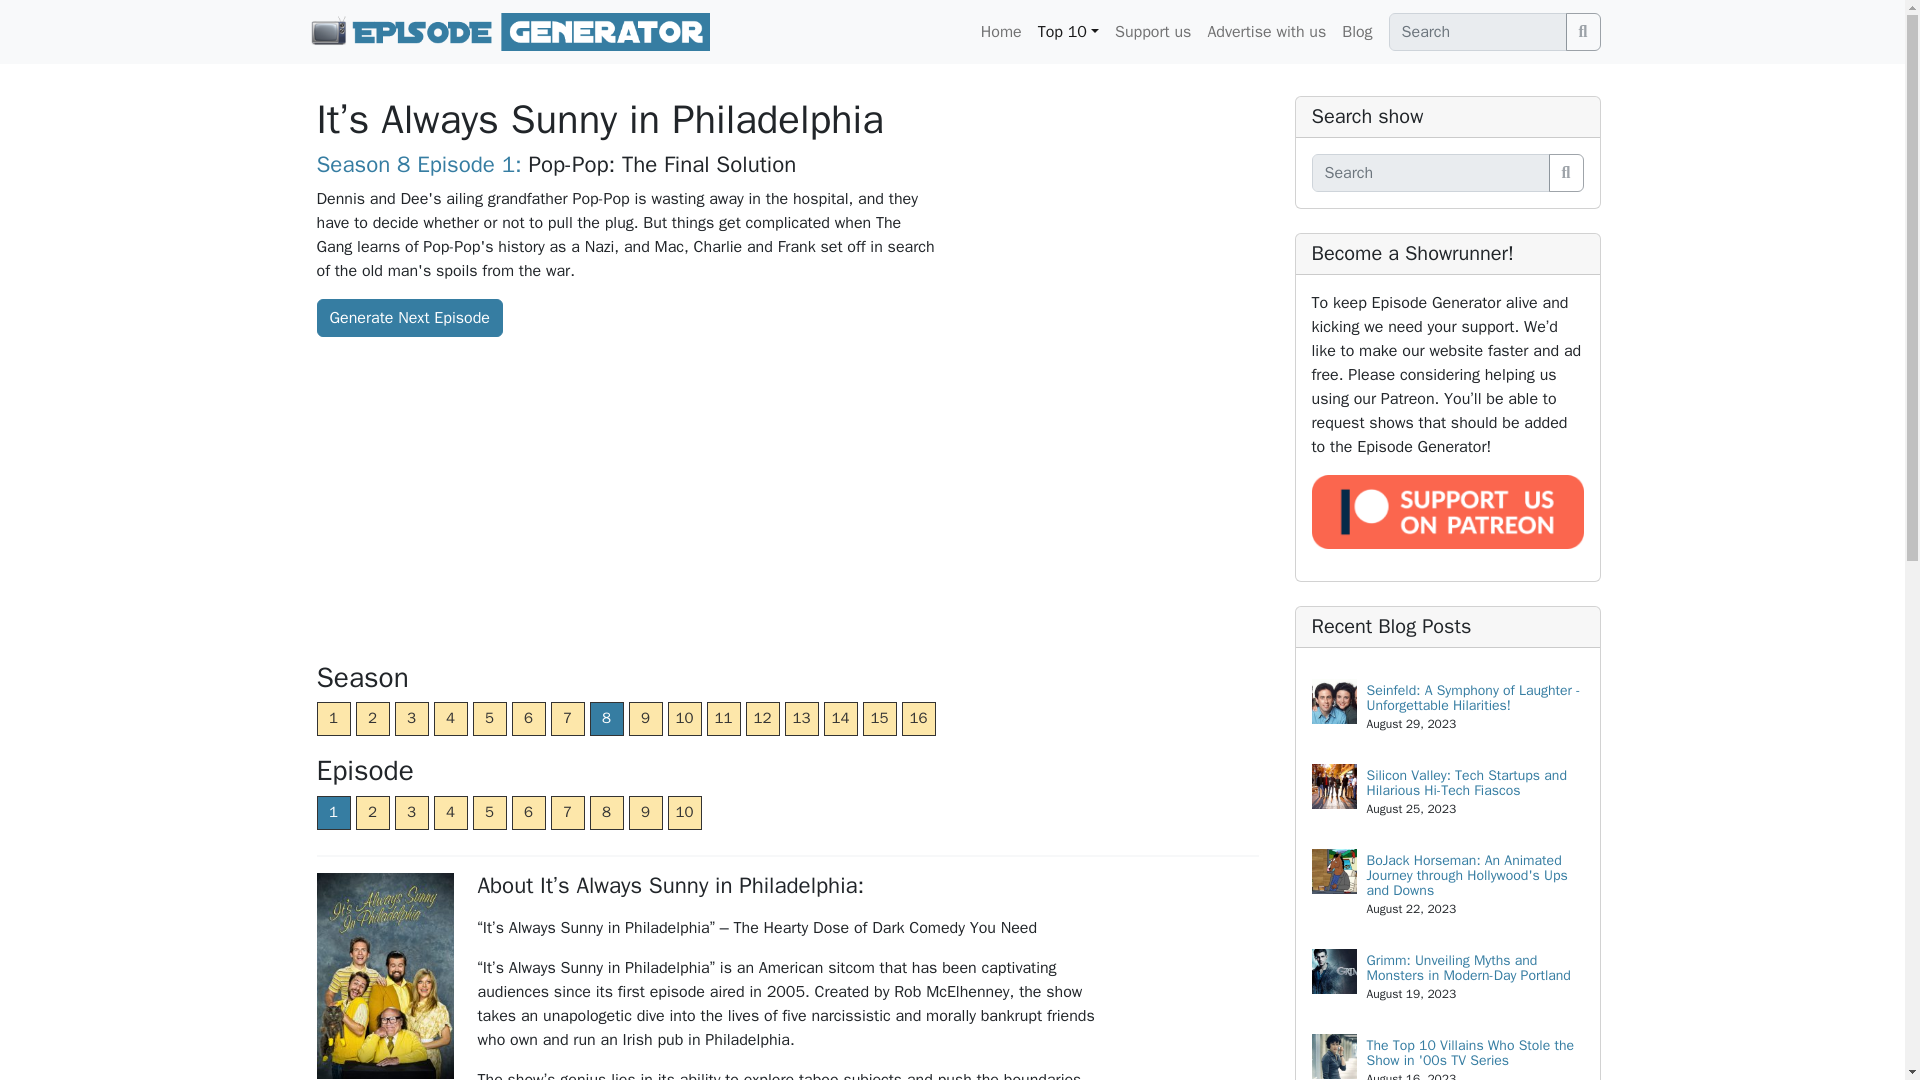 The image size is (1920, 1080). Describe the element at coordinates (879, 718) in the screenshot. I see `15` at that location.